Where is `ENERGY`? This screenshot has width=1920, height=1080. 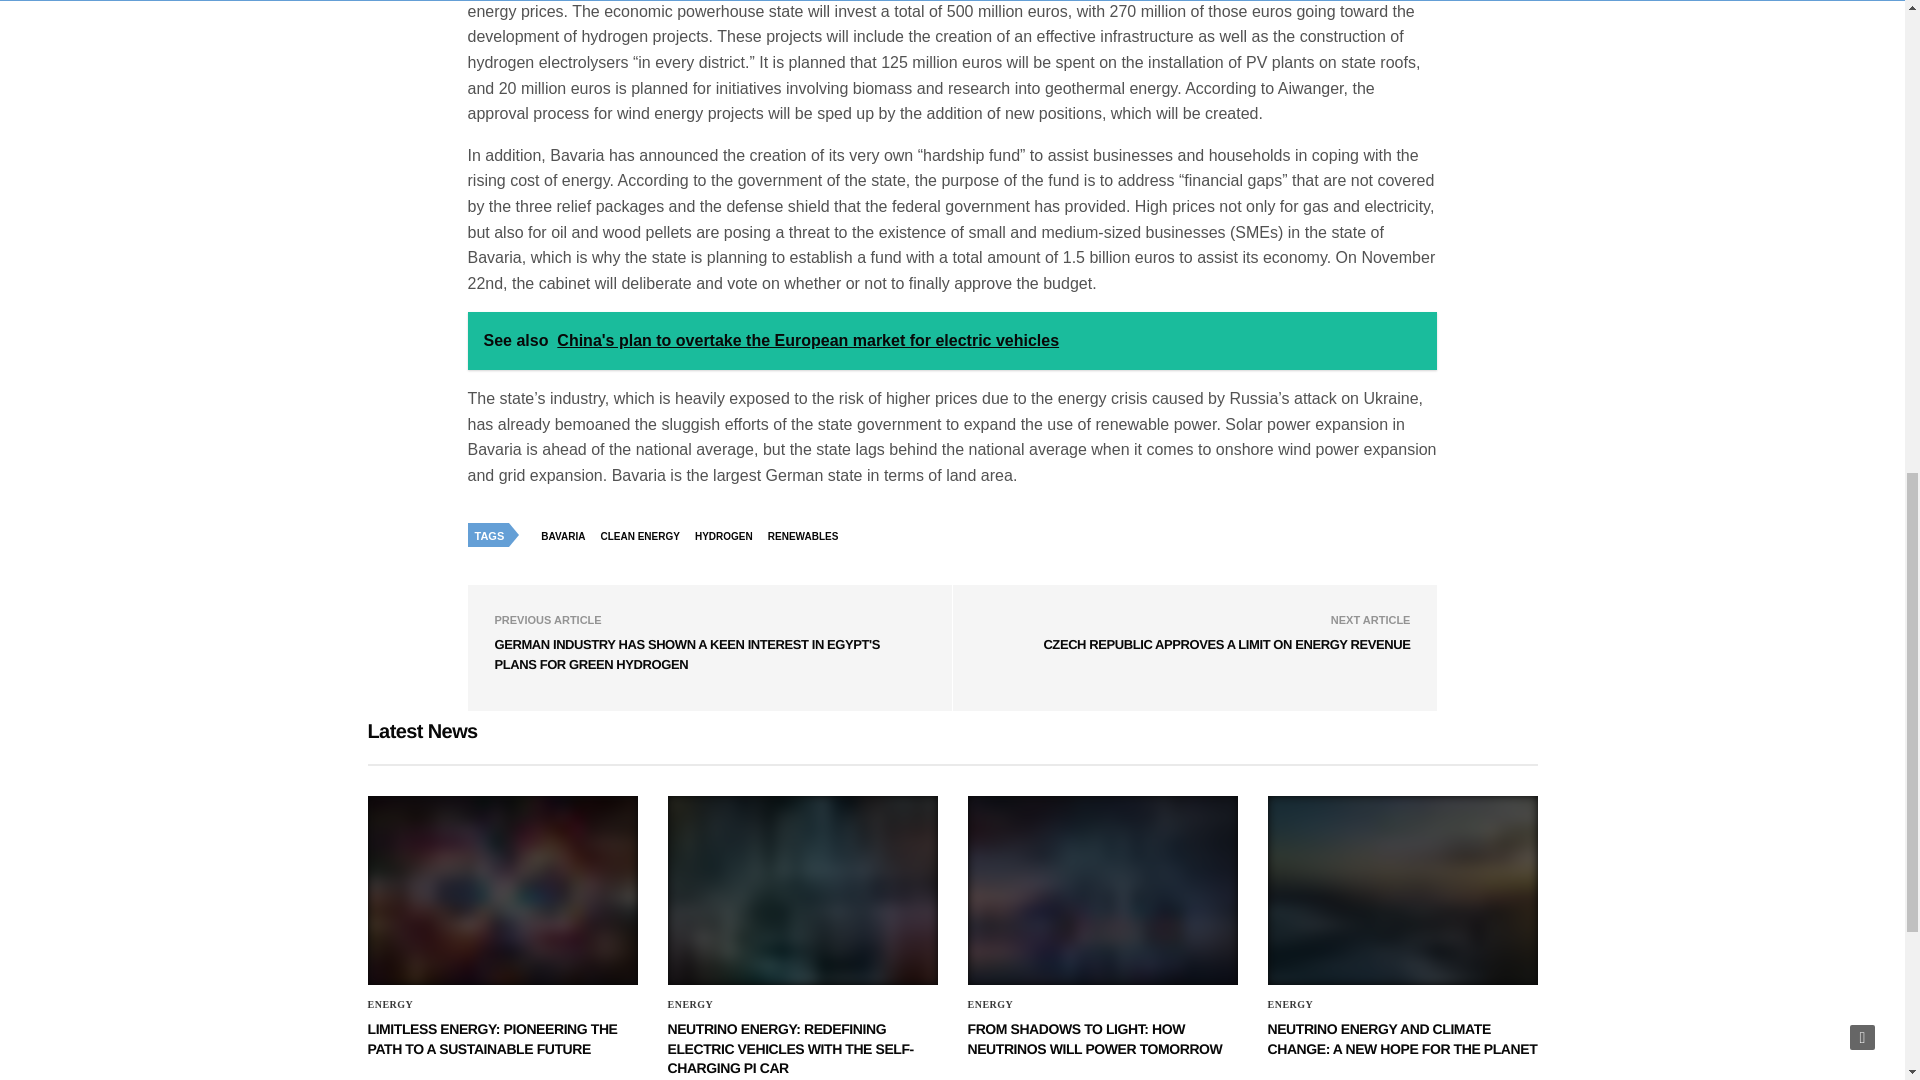 ENERGY is located at coordinates (391, 1004).